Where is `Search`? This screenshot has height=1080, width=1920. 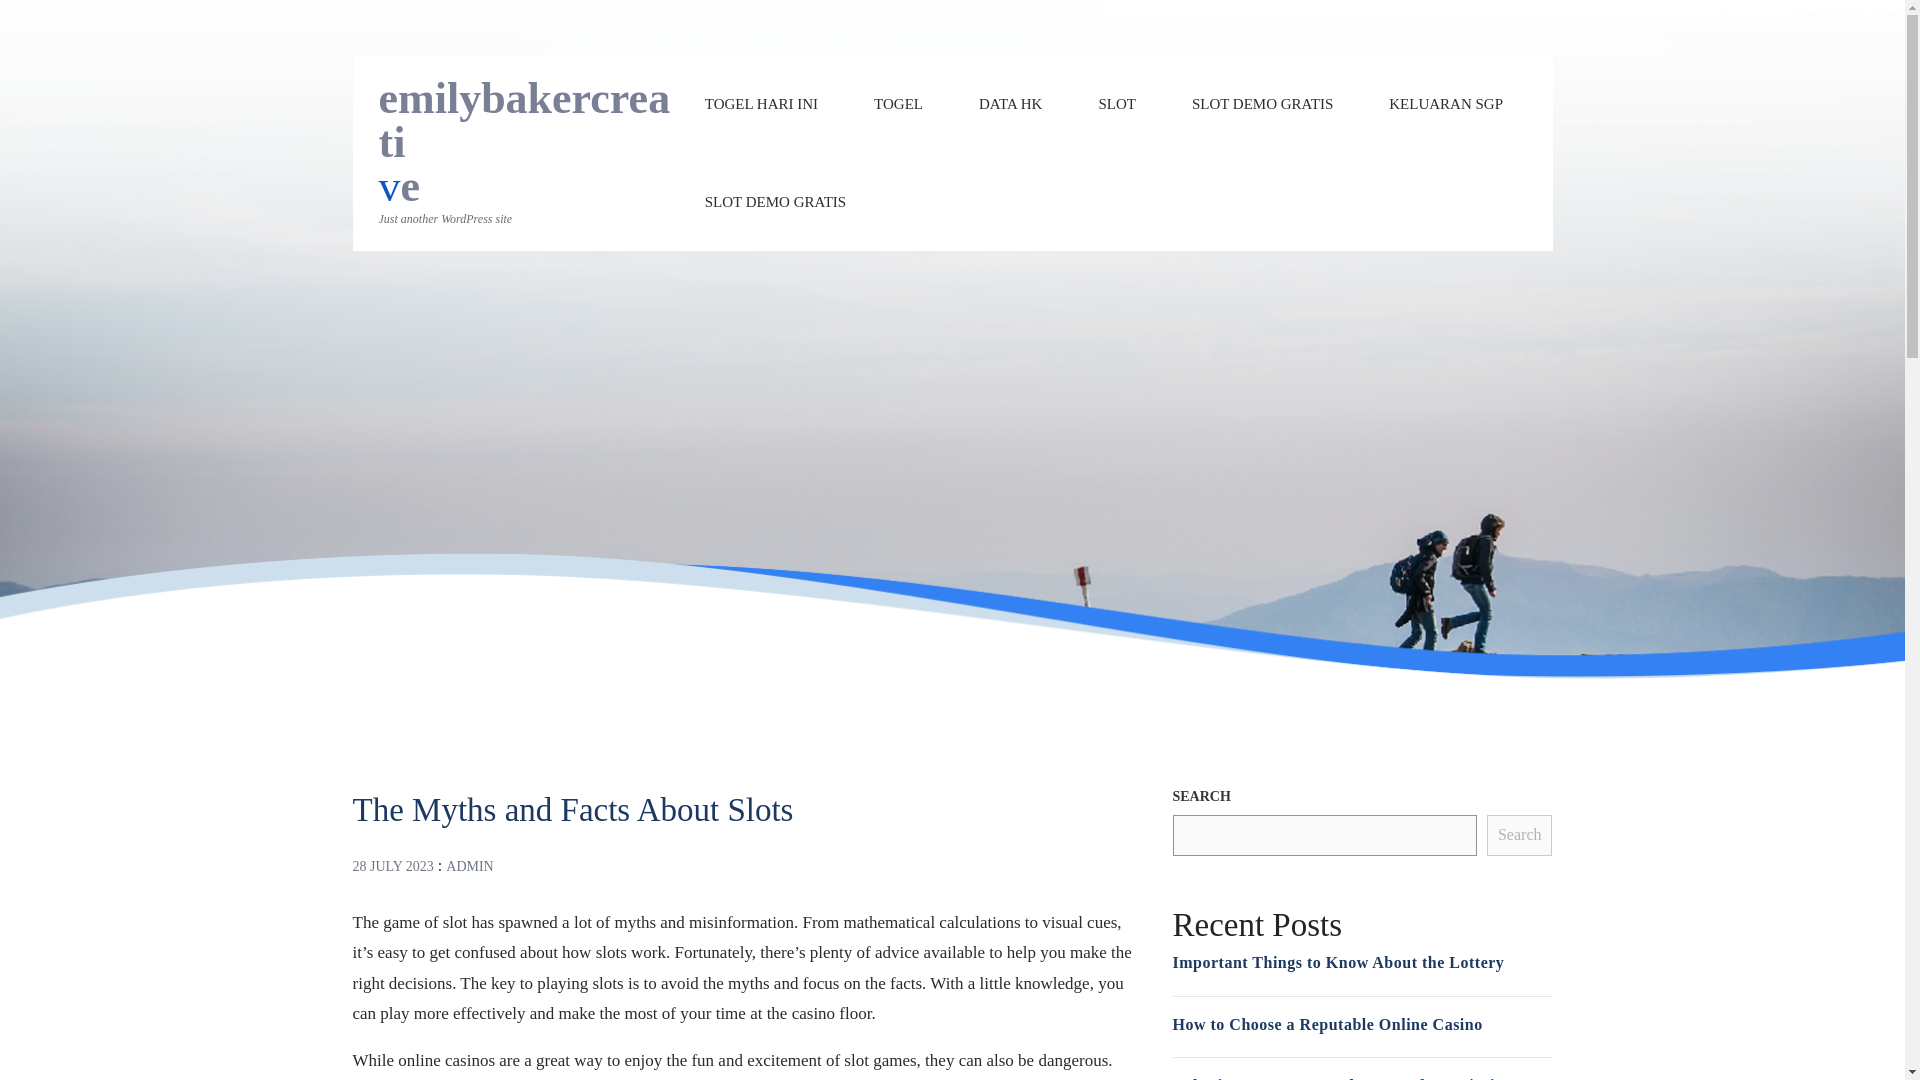 Search is located at coordinates (1520, 836).